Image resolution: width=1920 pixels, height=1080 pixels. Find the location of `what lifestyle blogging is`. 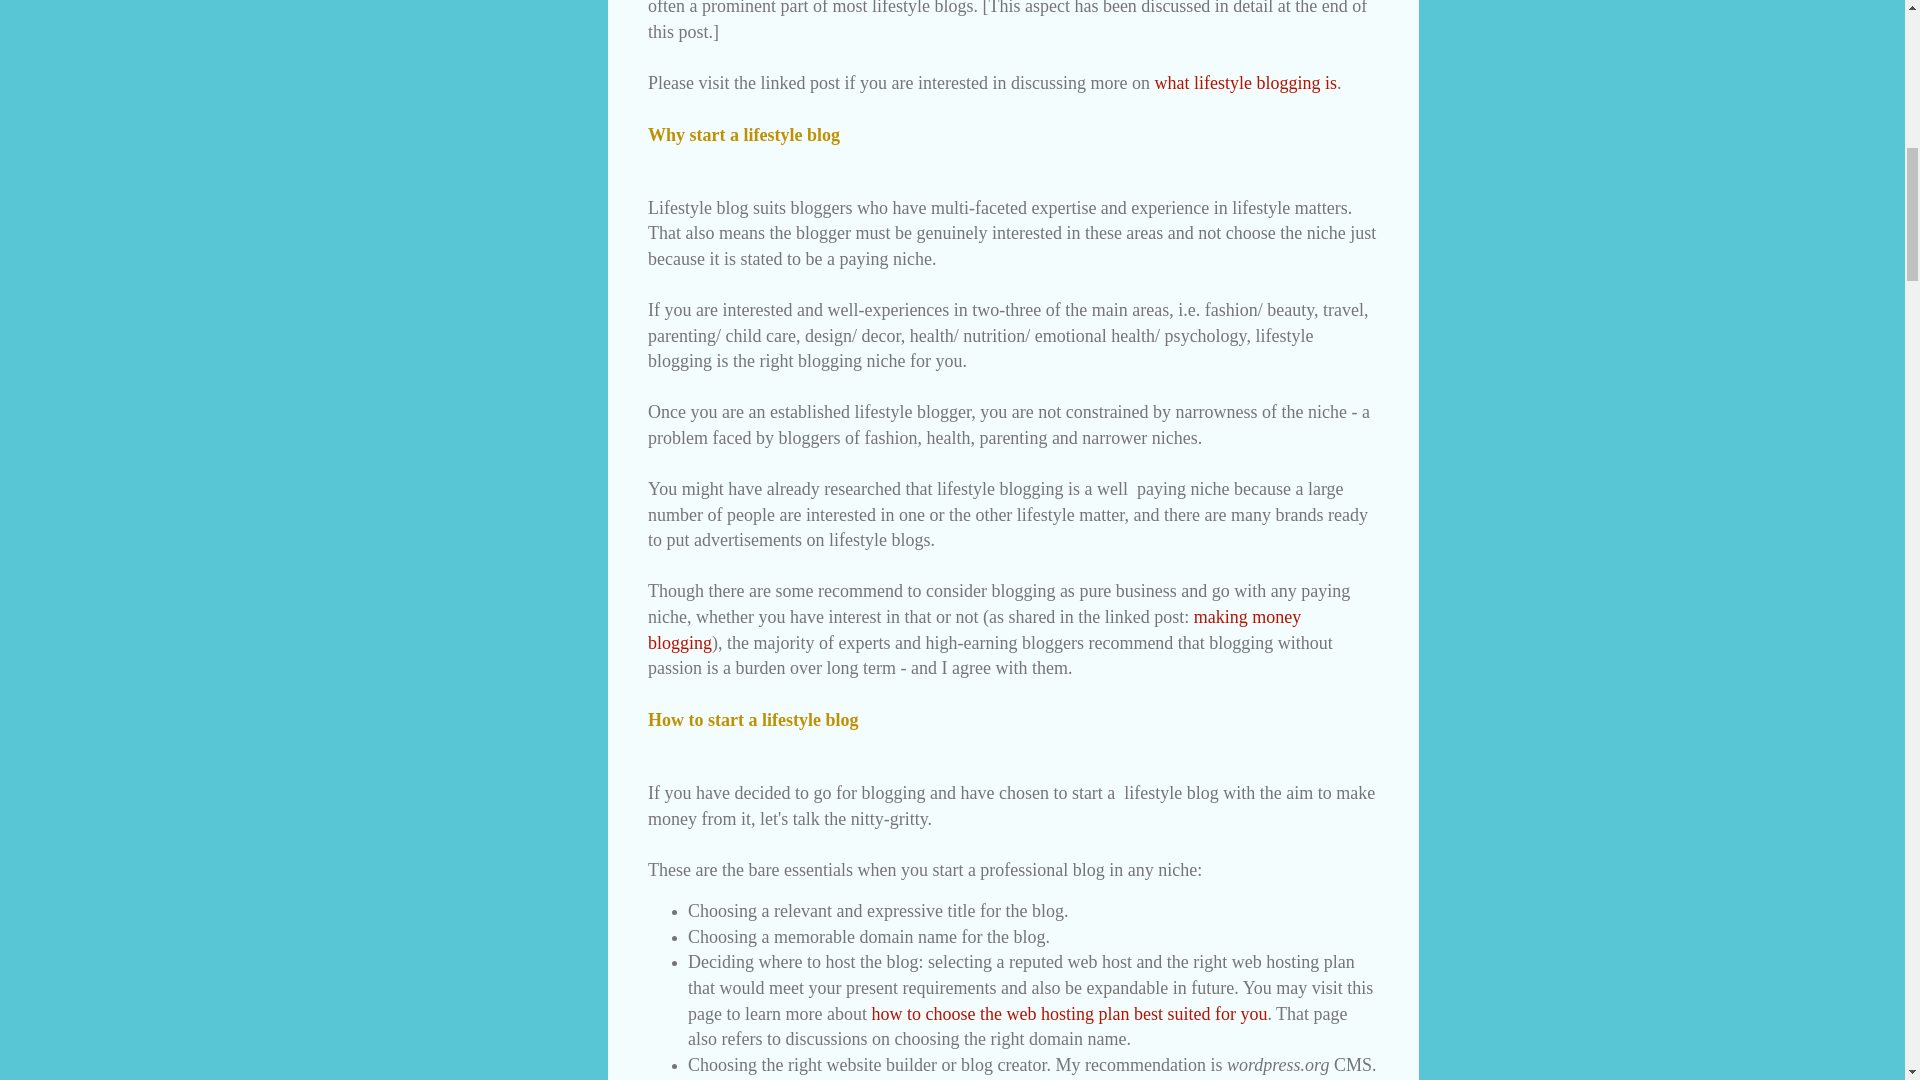

what lifestyle blogging is is located at coordinates (1244, 82).